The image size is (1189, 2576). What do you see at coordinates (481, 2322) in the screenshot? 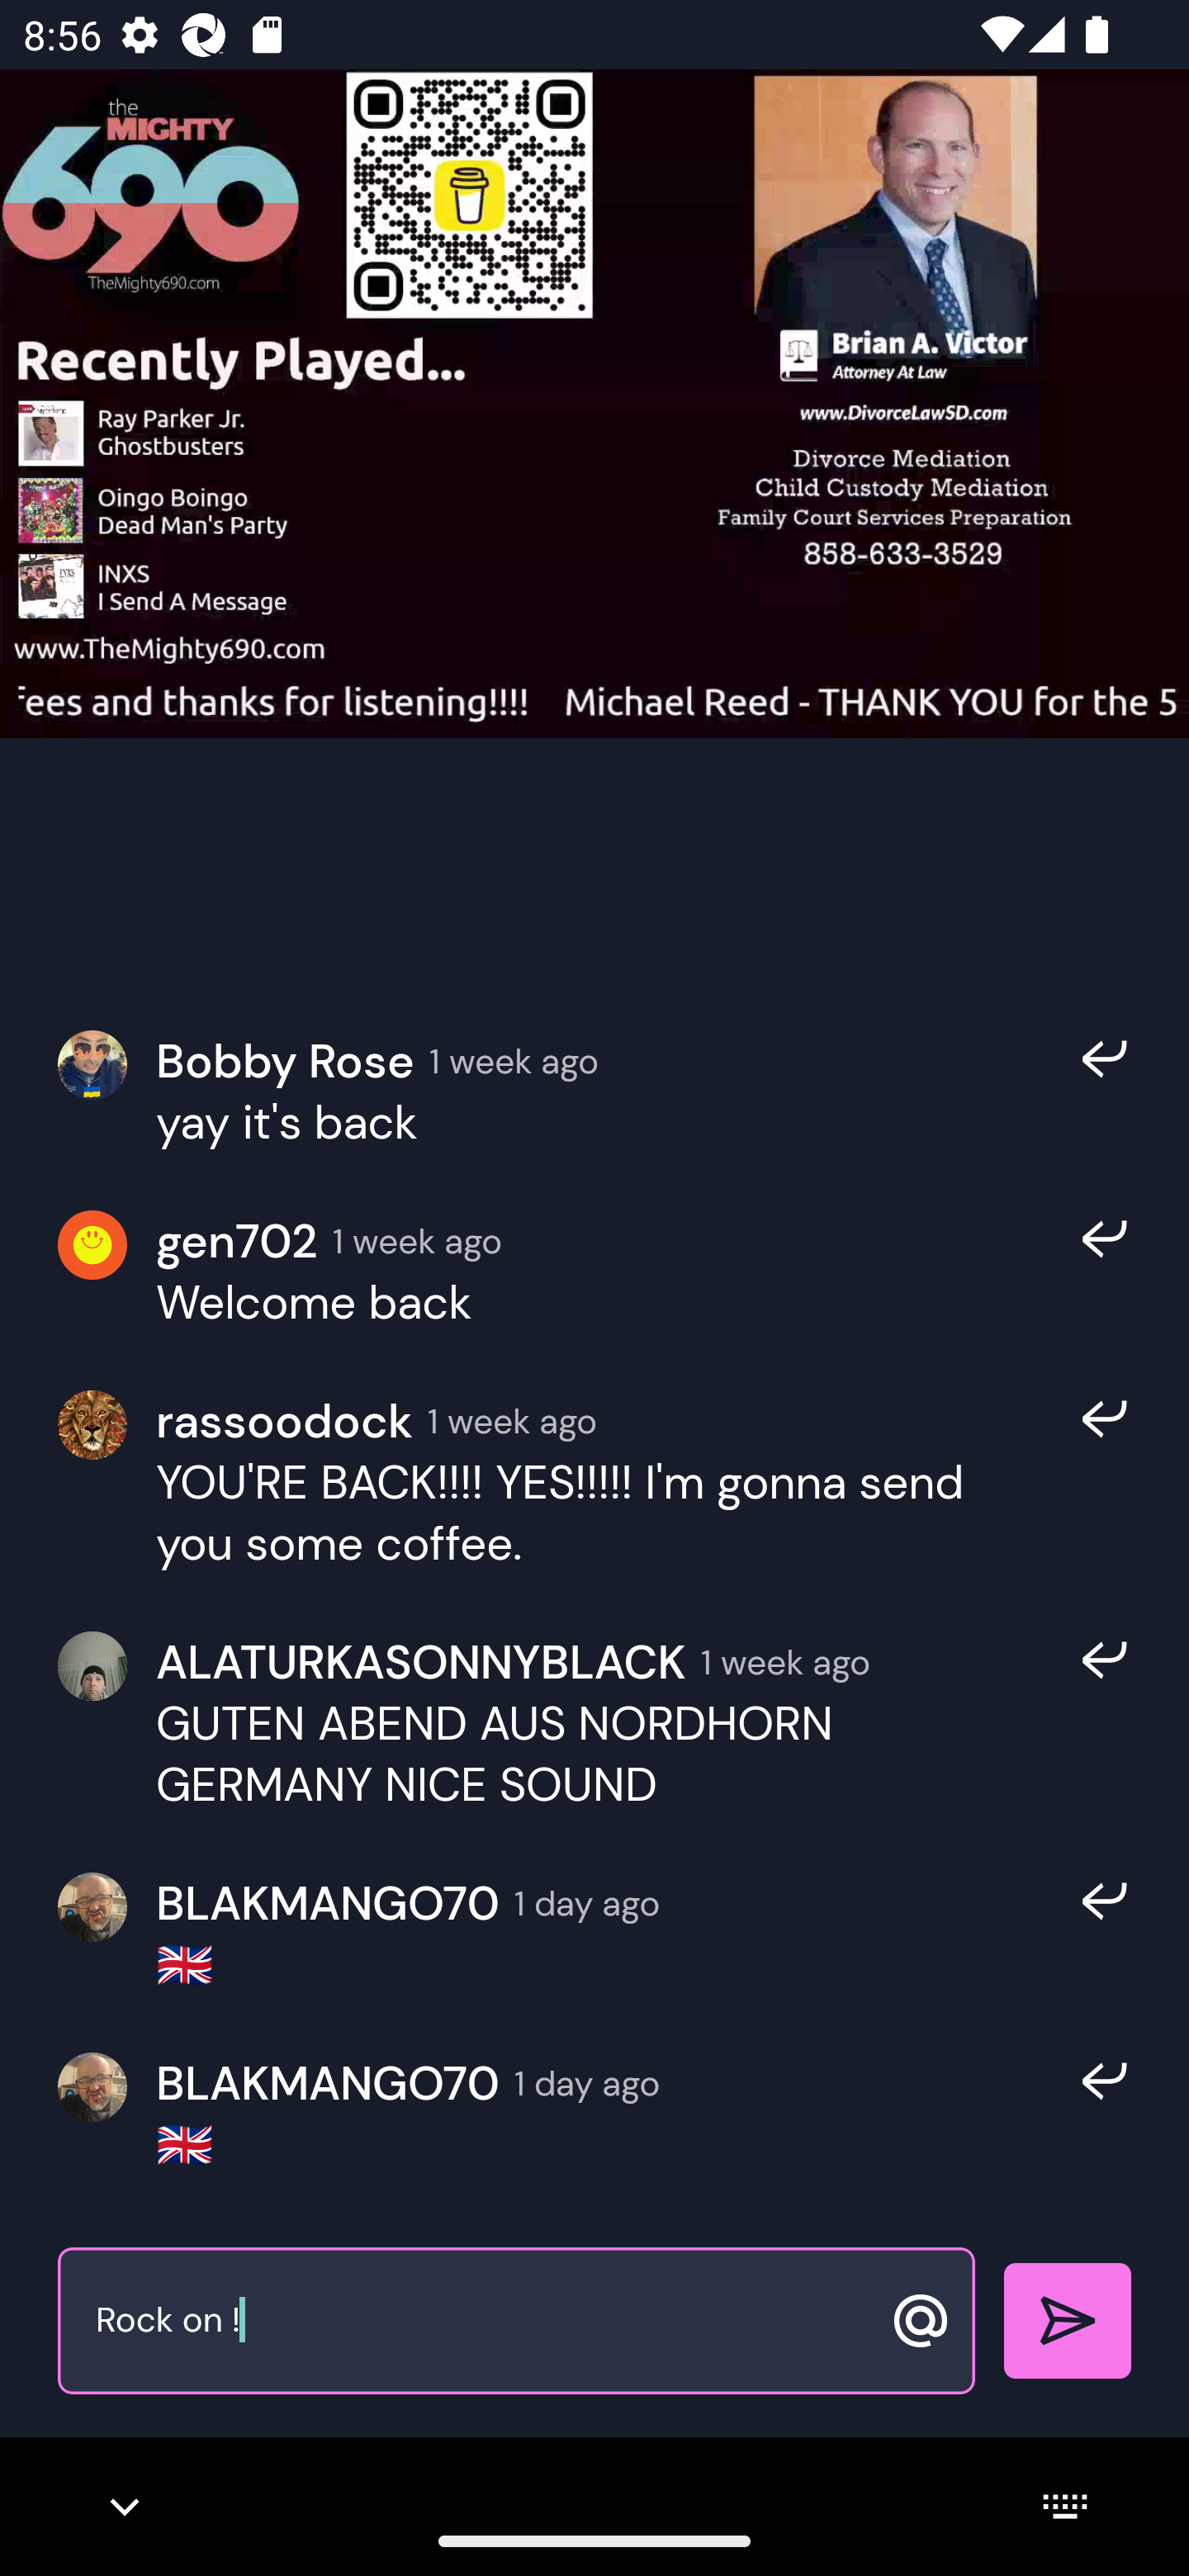
I see `Rock on !` at bounding box center [481, 2322].